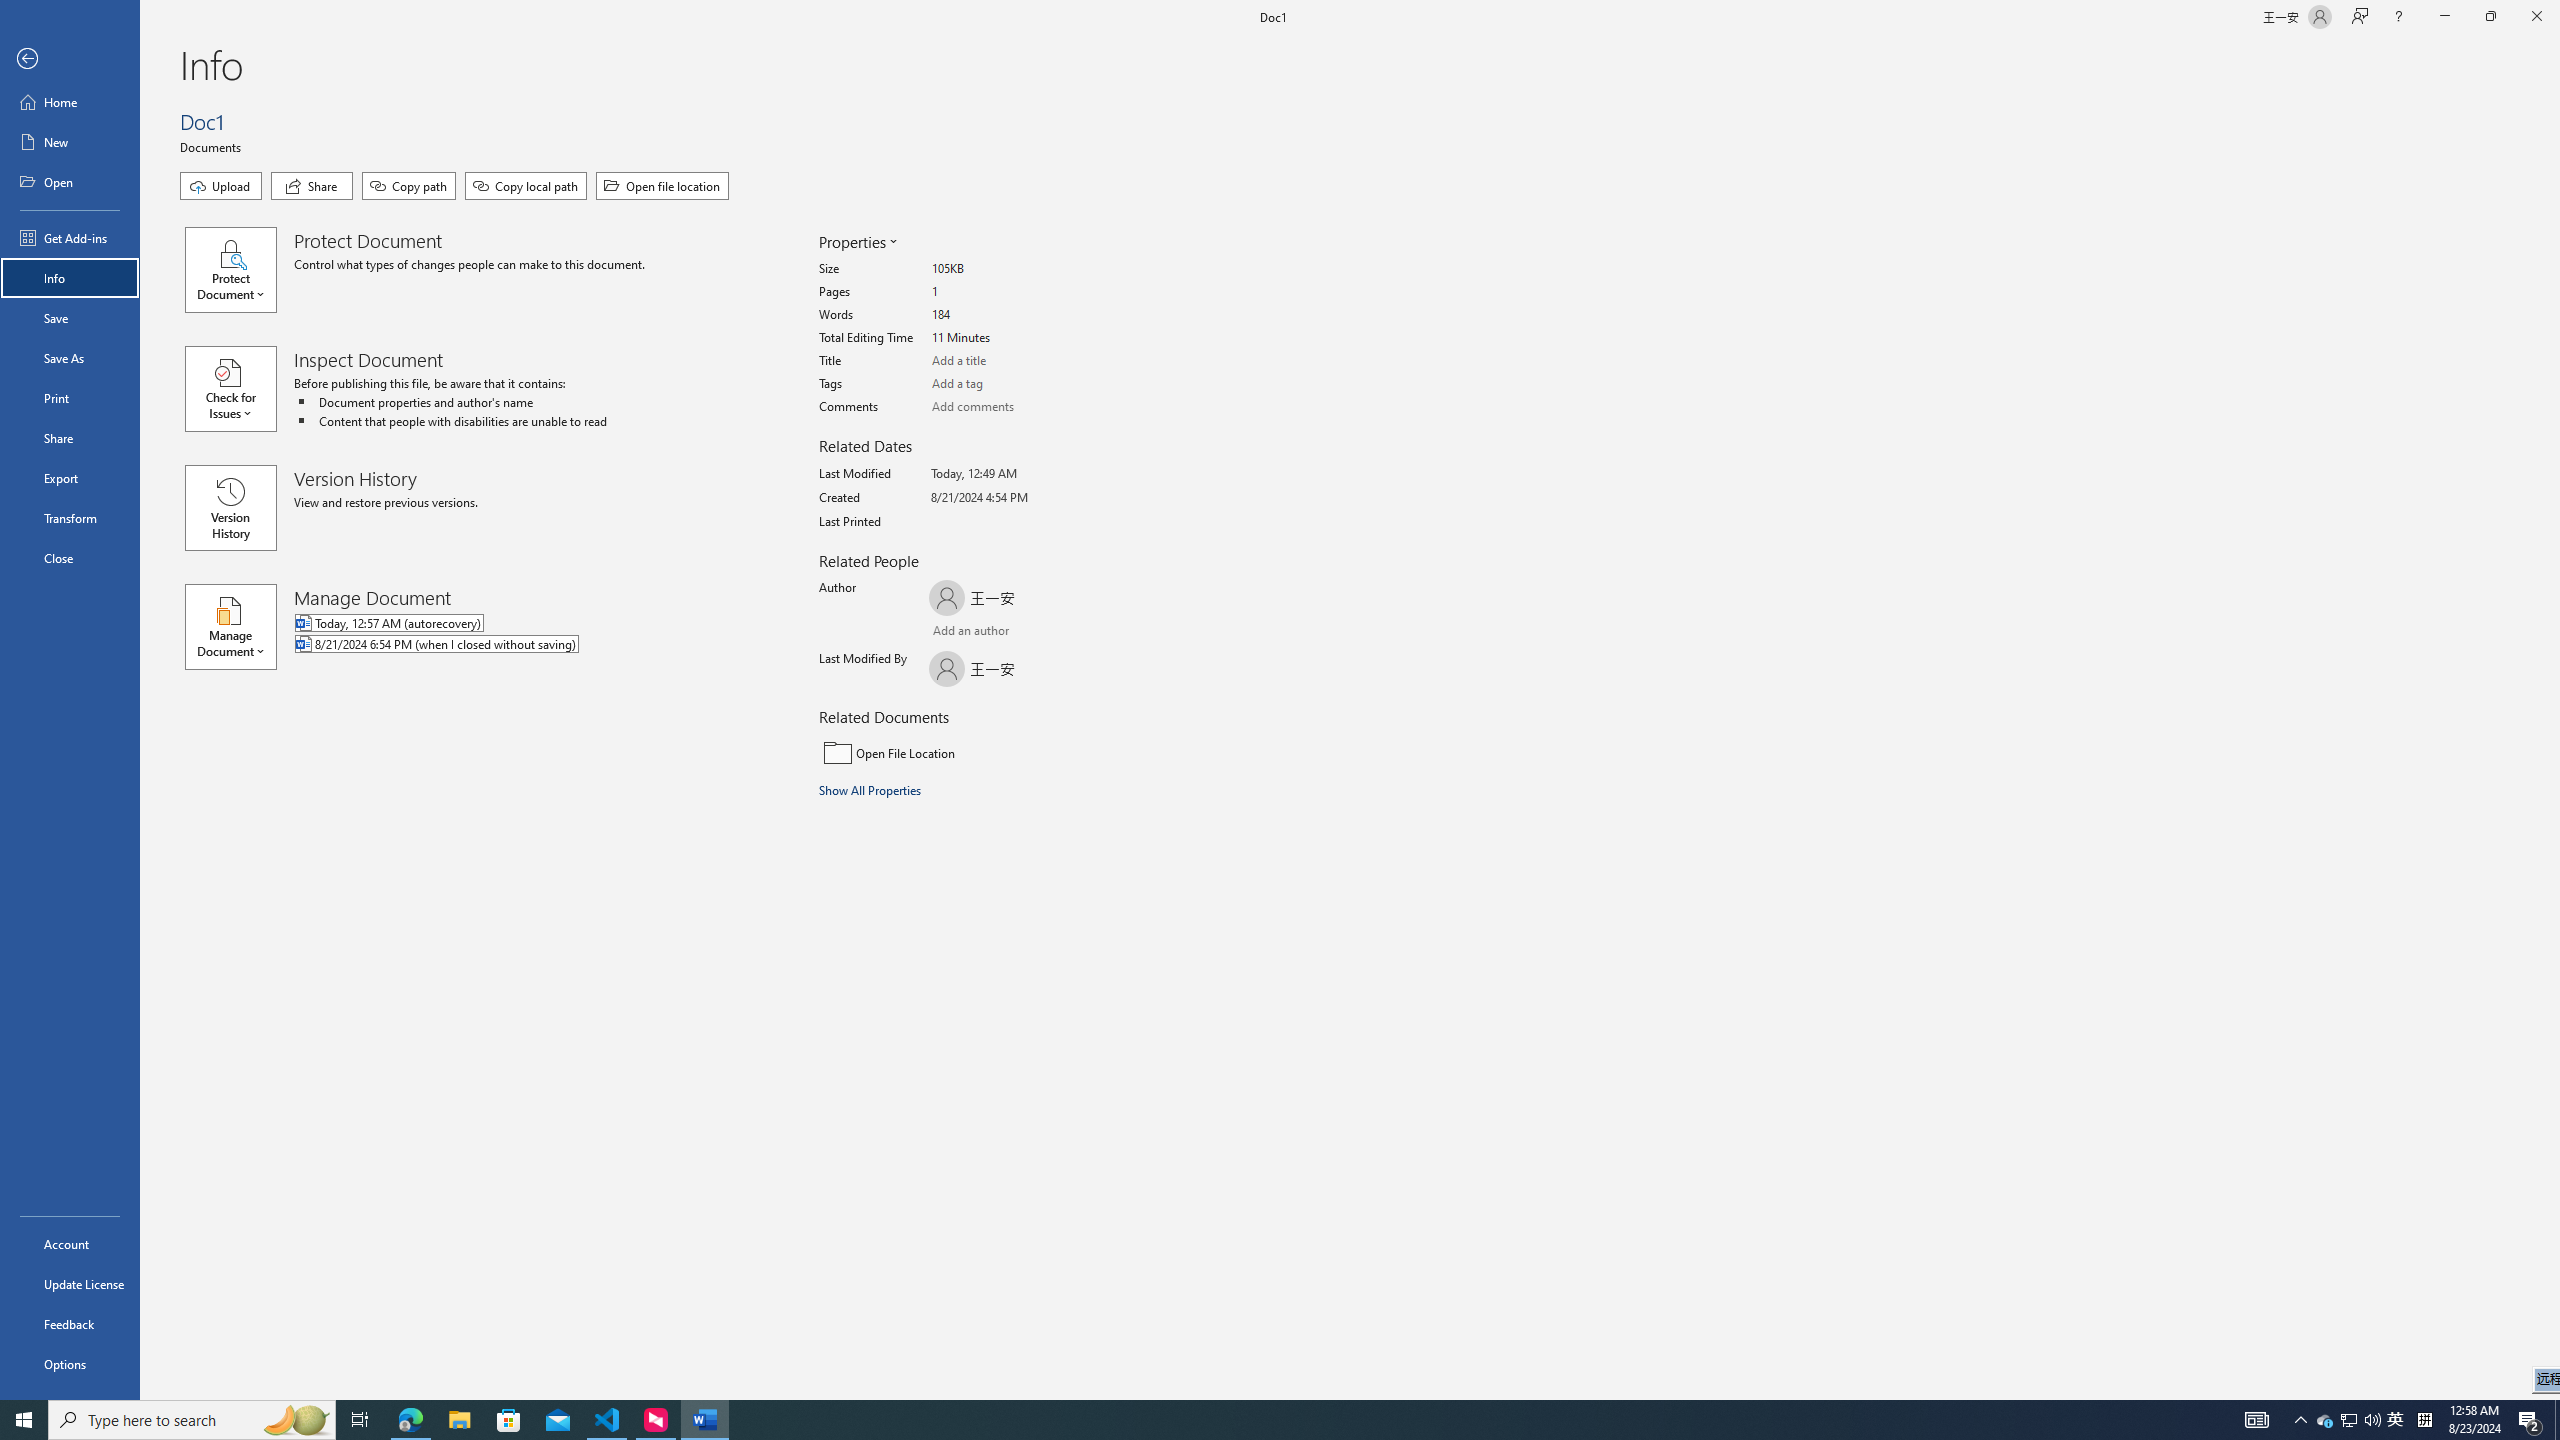 The height and width of the screenshot is (1440, 2560). What do you see at coordinates (239, 388) in the screenshot?
I see `Check for Issues` at bounding box center [239, 388].